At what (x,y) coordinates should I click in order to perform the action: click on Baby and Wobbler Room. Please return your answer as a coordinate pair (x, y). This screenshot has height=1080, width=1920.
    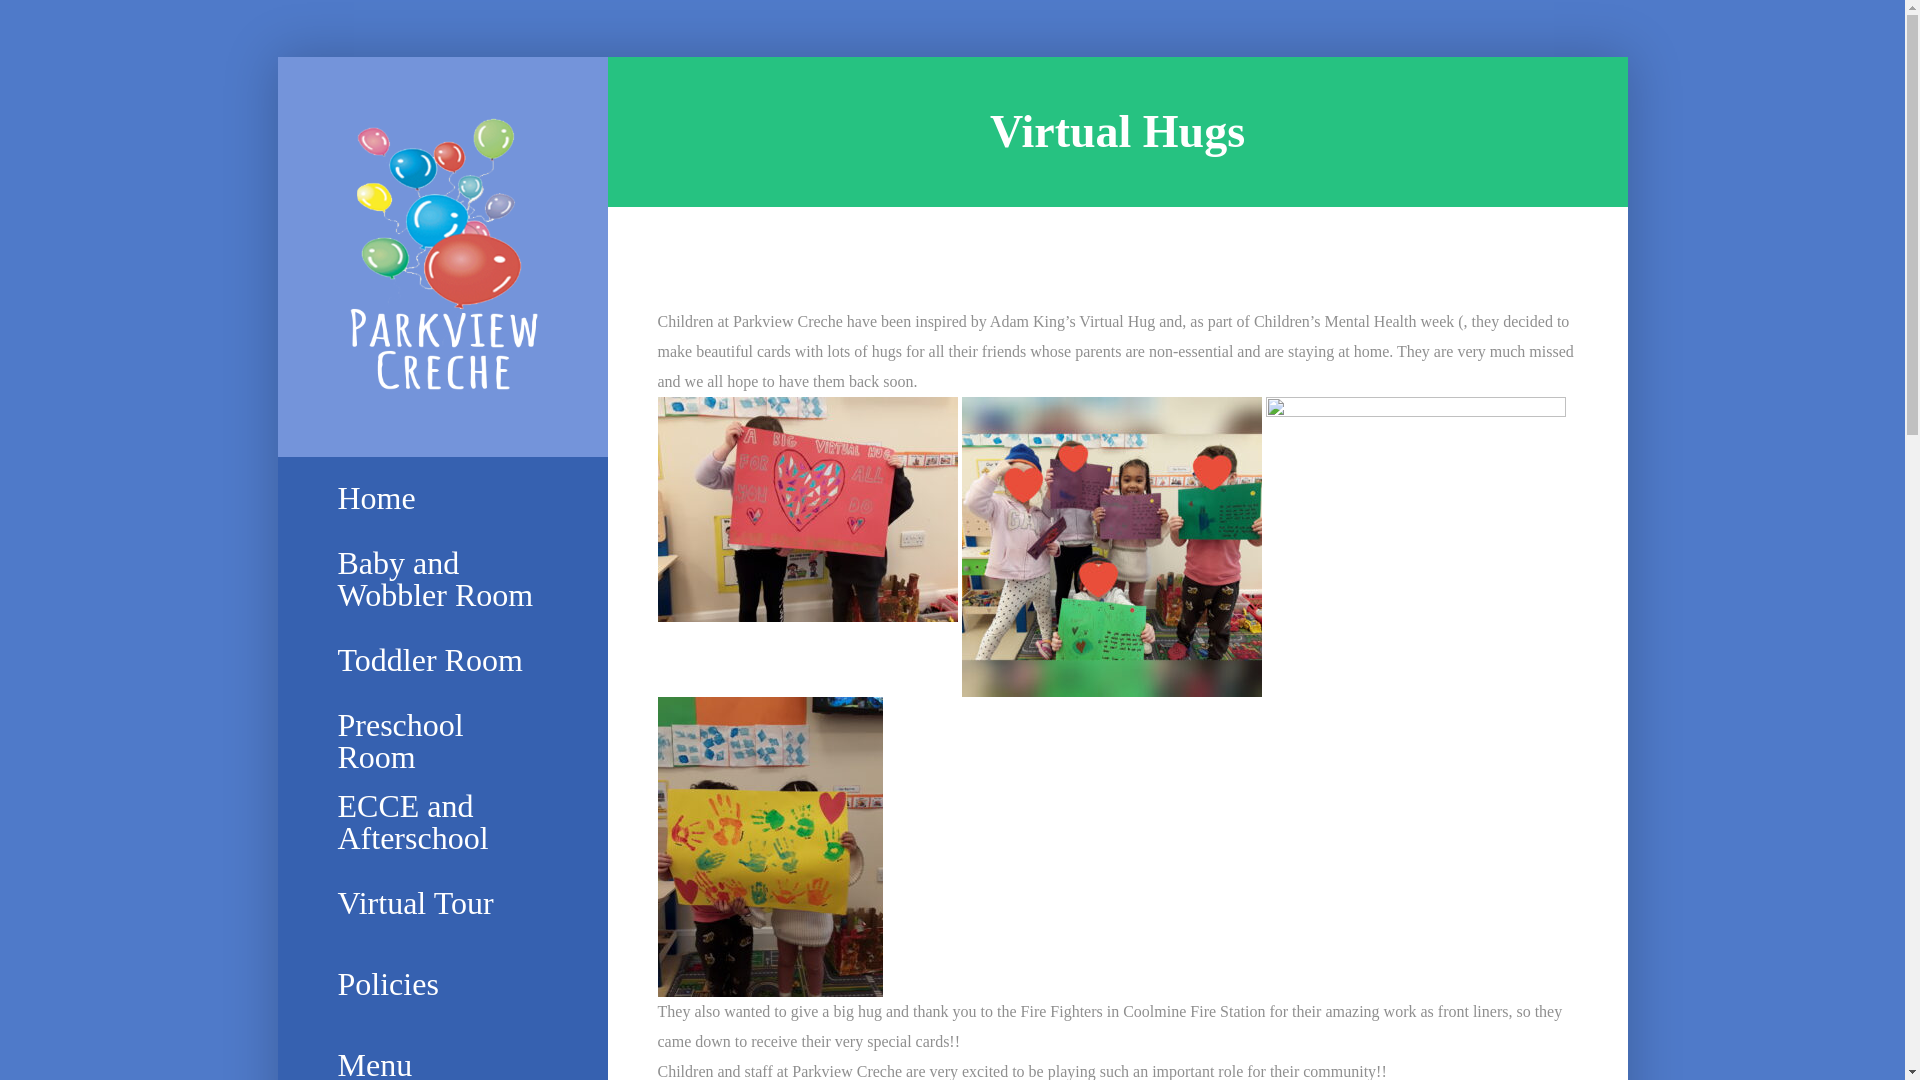
    Looking at the image, I should click on (442, 578).